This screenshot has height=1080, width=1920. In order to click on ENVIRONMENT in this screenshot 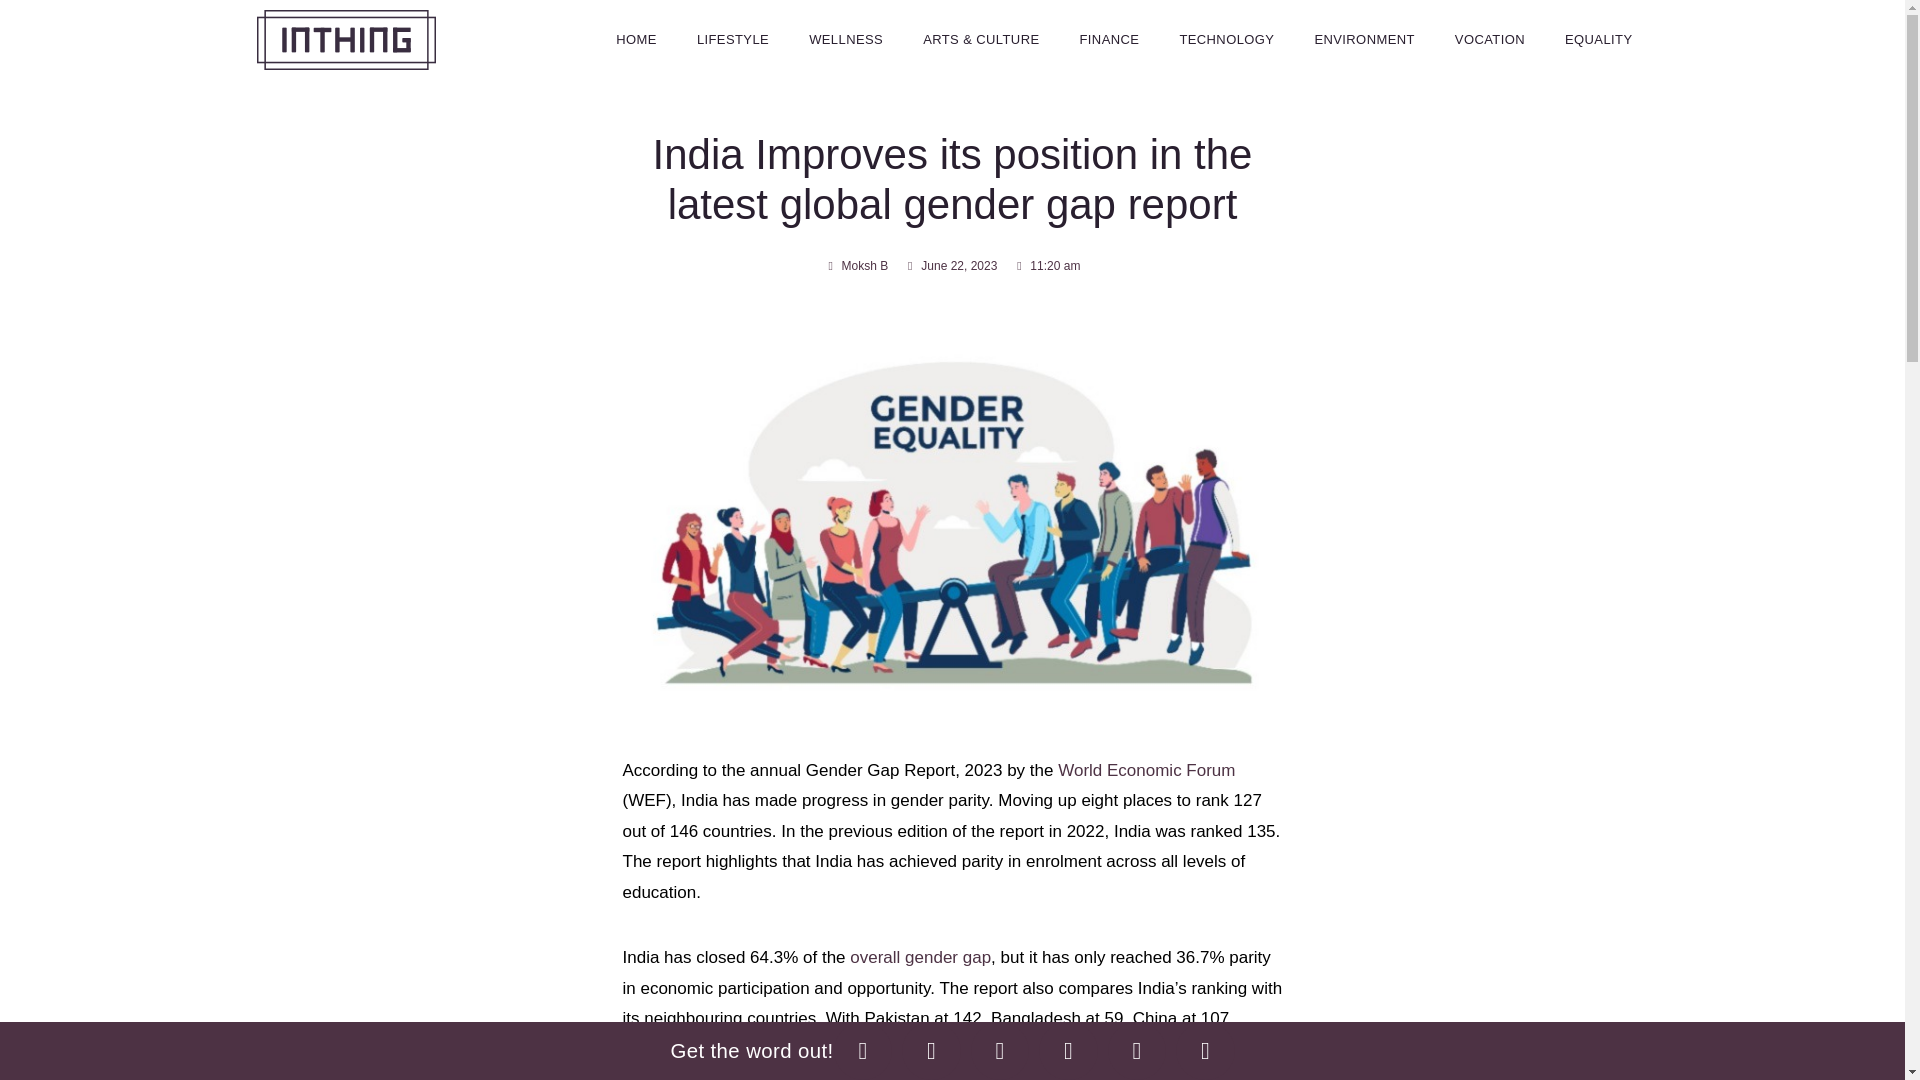, I will do `click(1364, 40)`.